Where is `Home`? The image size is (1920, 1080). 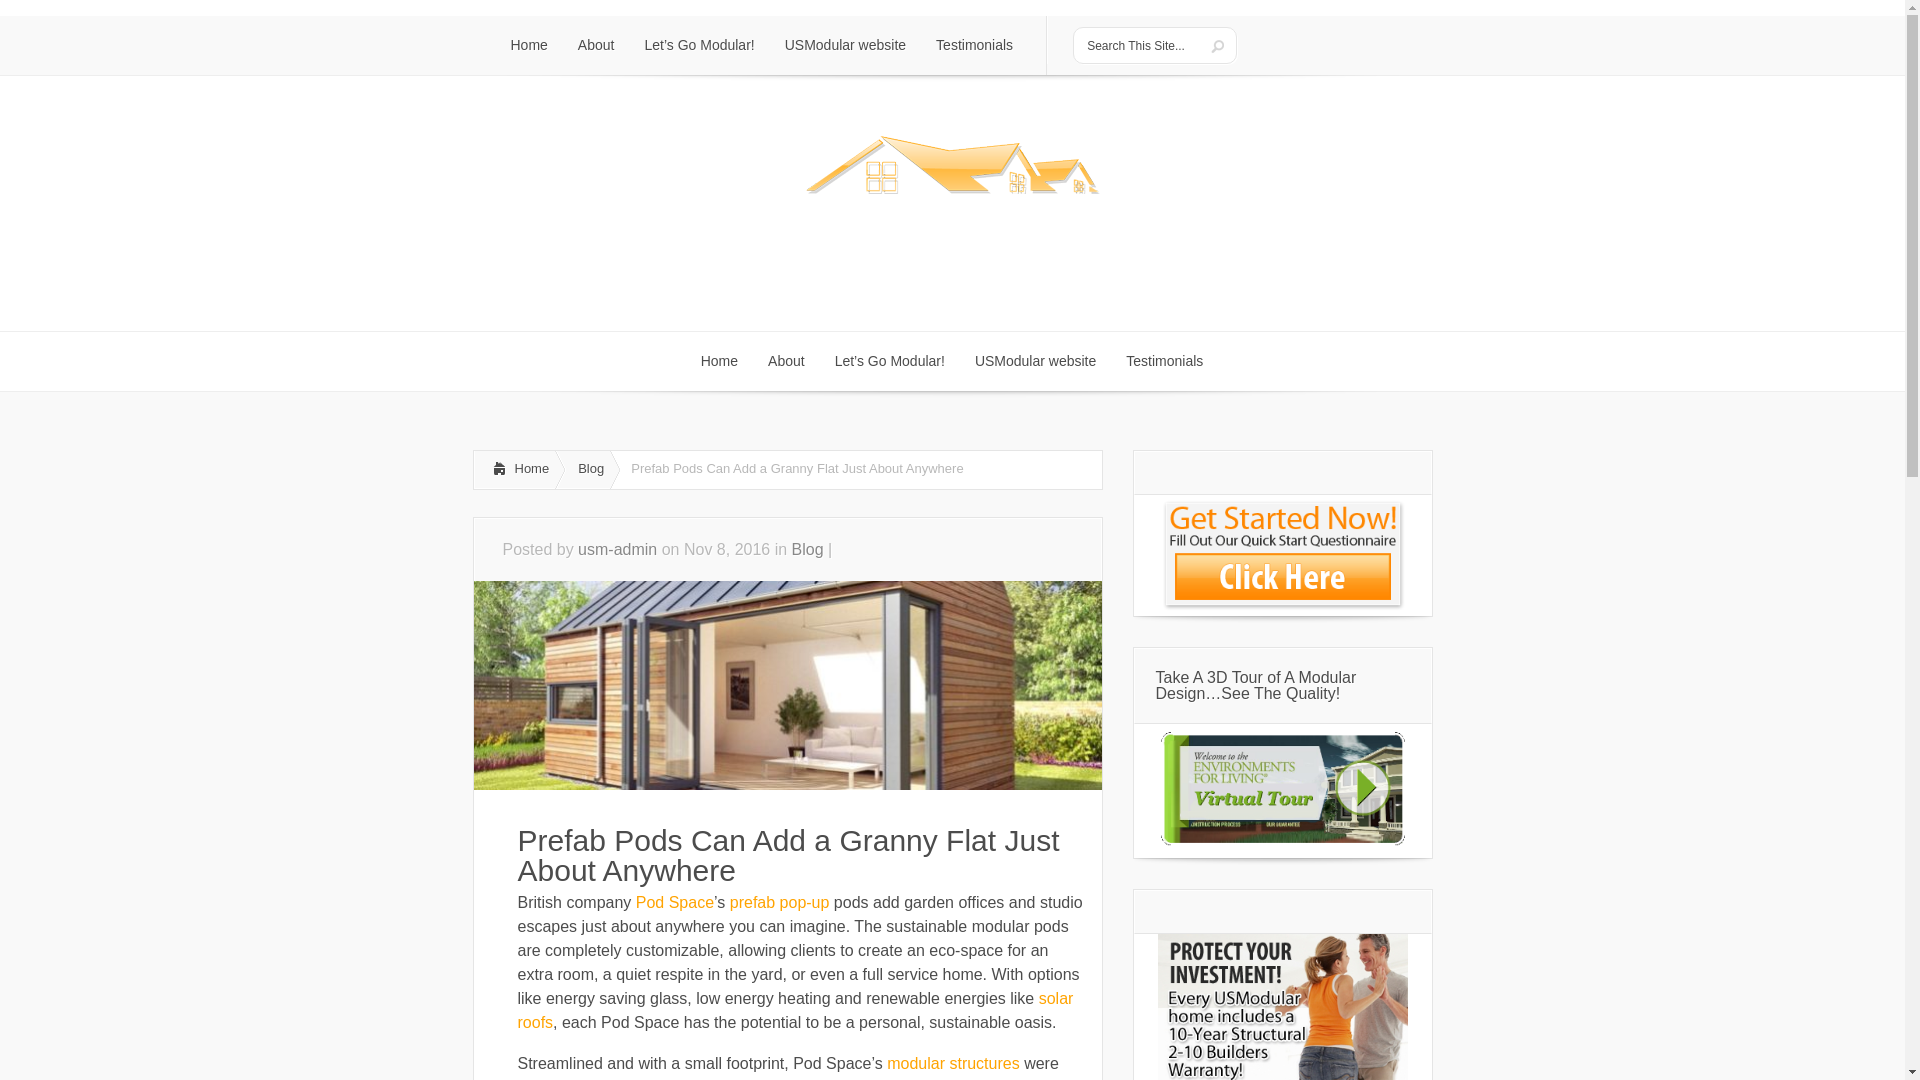
Home is located at coordinates (514, 470).